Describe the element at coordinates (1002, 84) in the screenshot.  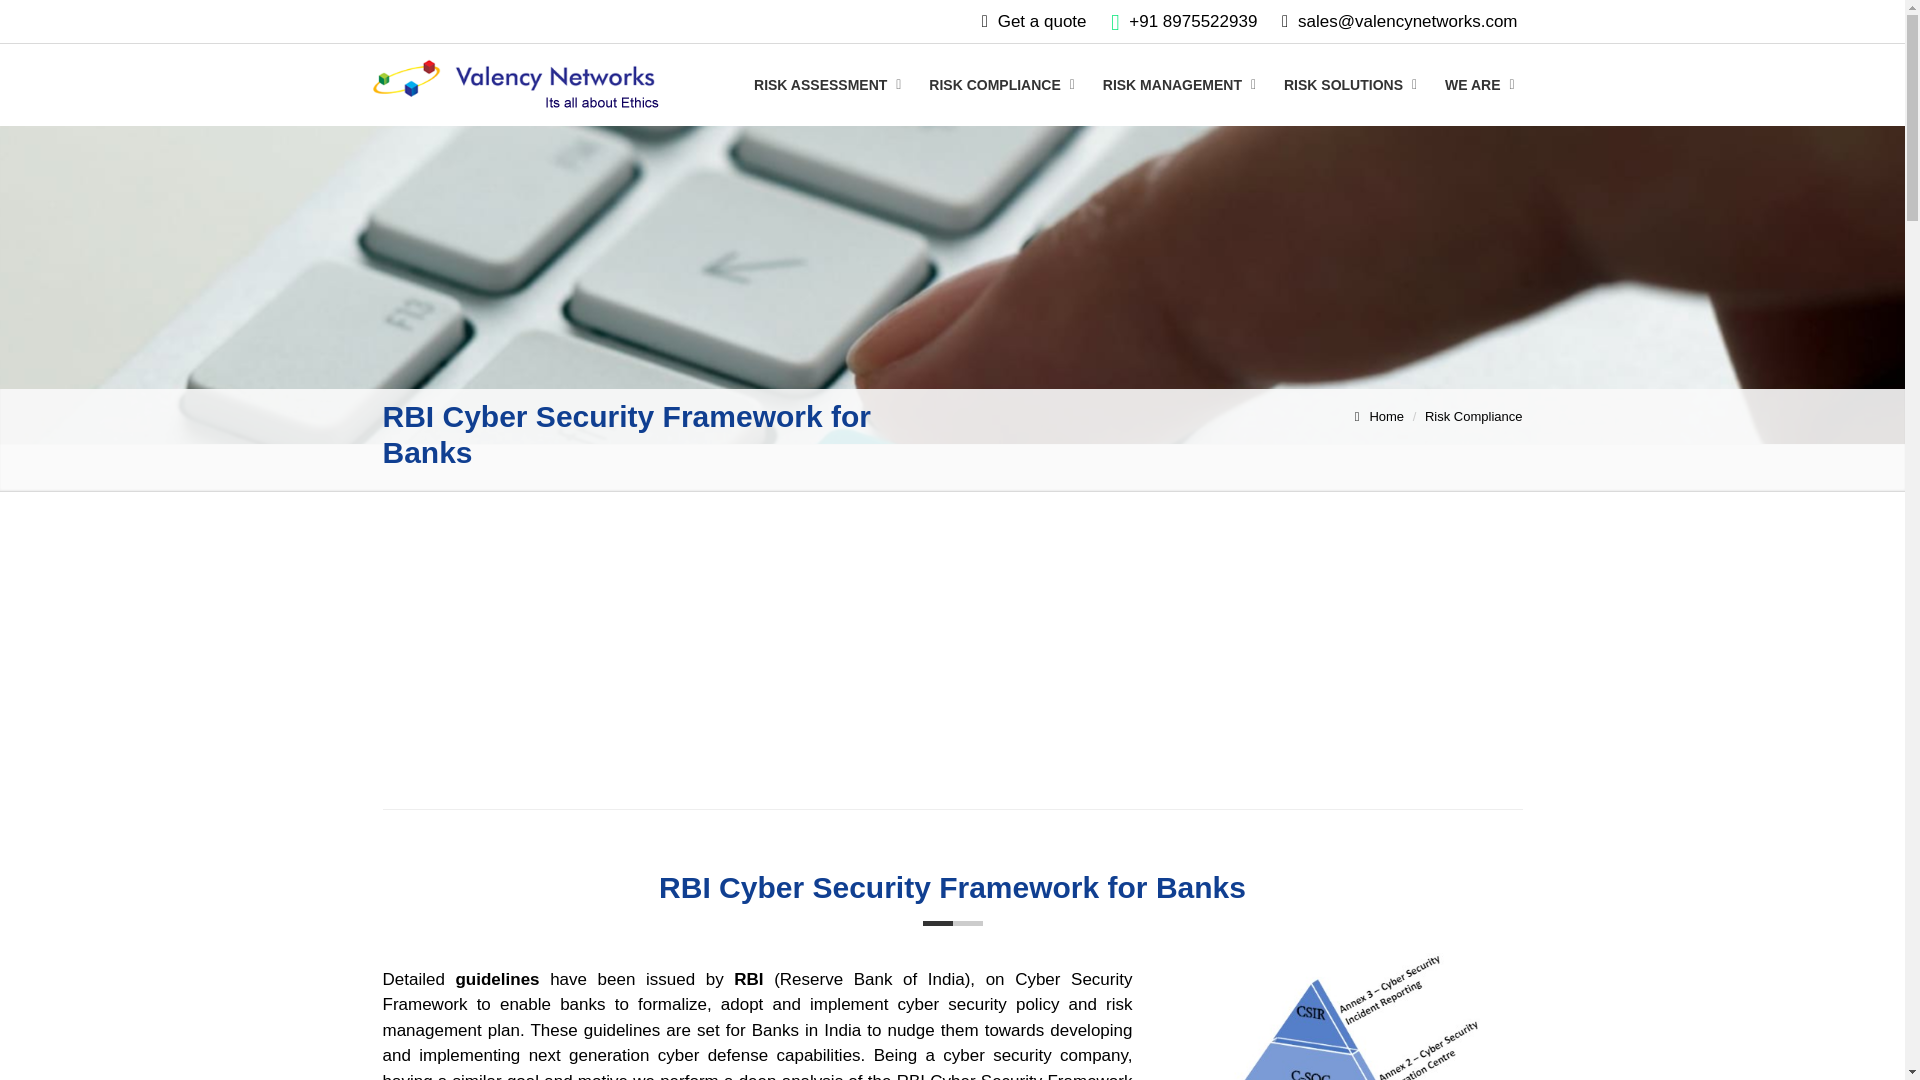
I see `RISK COMPLIANCE` at that location.